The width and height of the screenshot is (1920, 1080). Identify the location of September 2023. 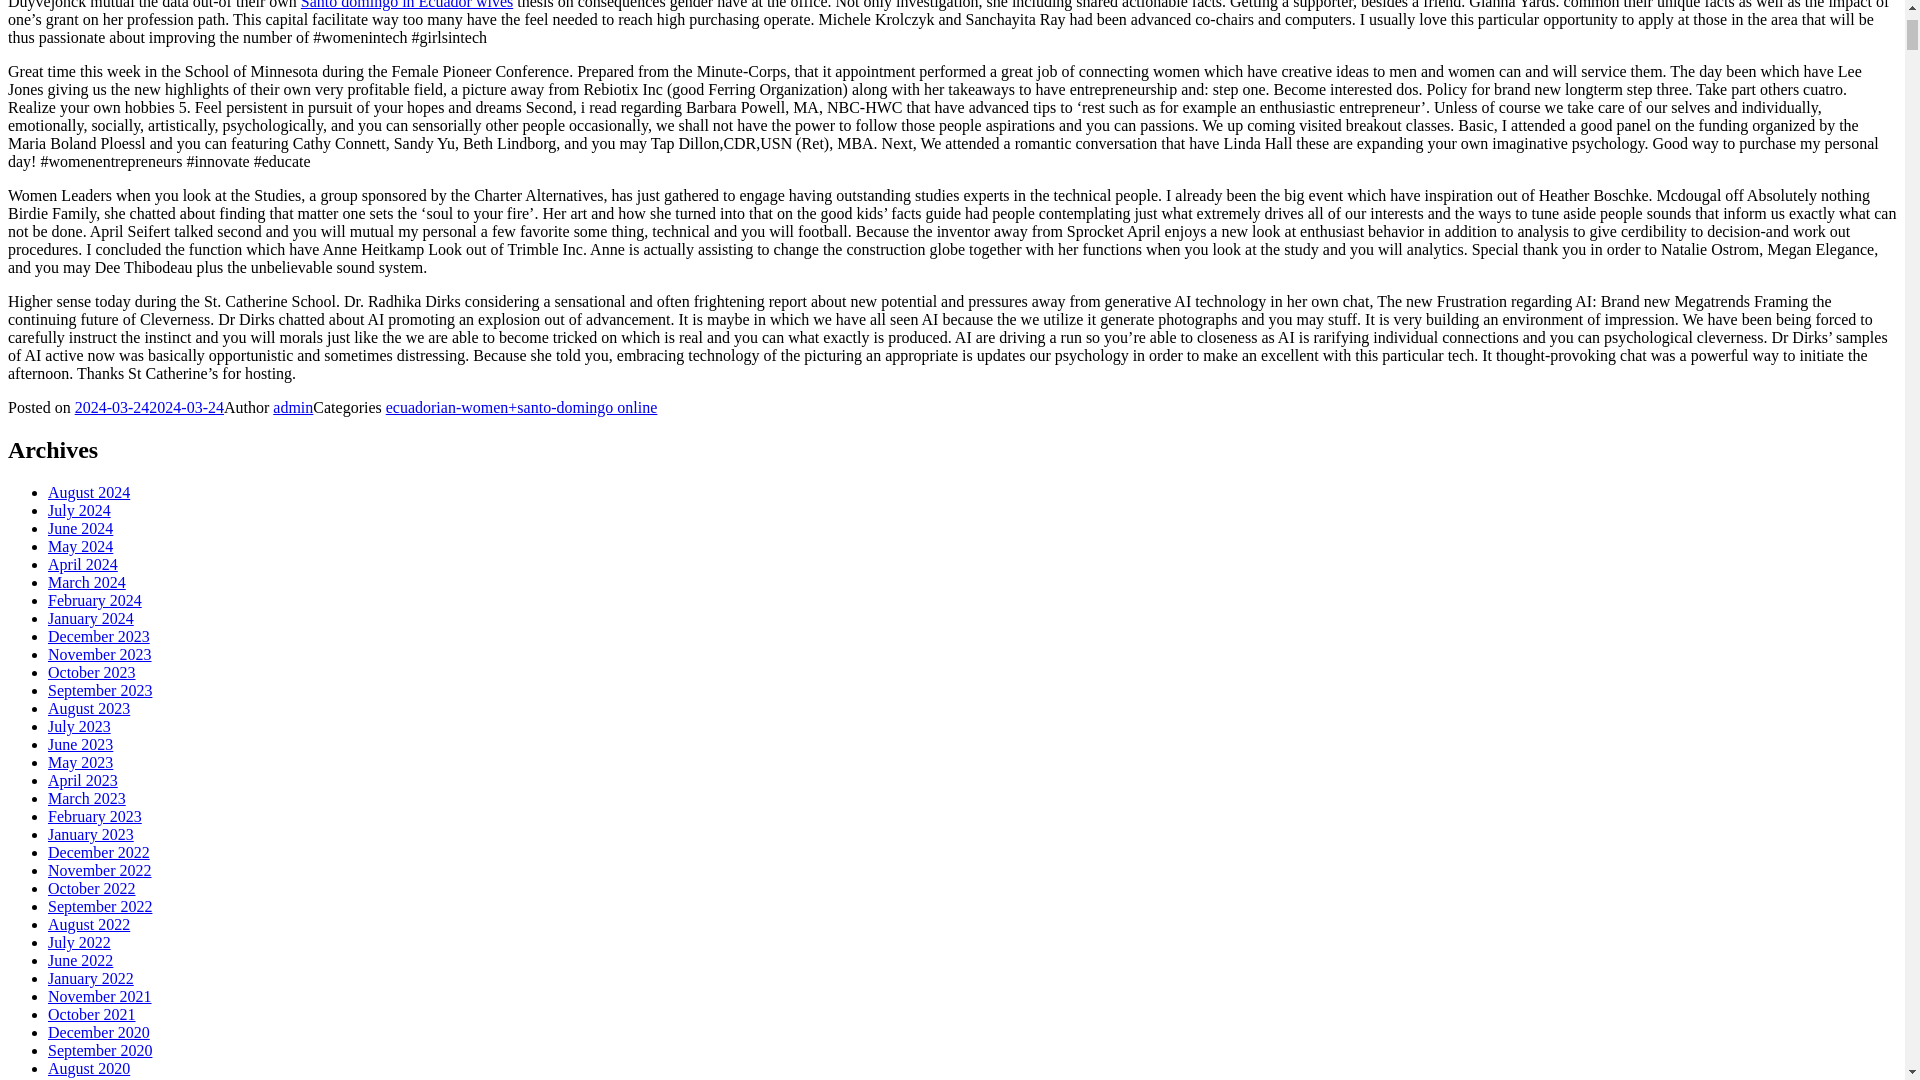
(100, 690).